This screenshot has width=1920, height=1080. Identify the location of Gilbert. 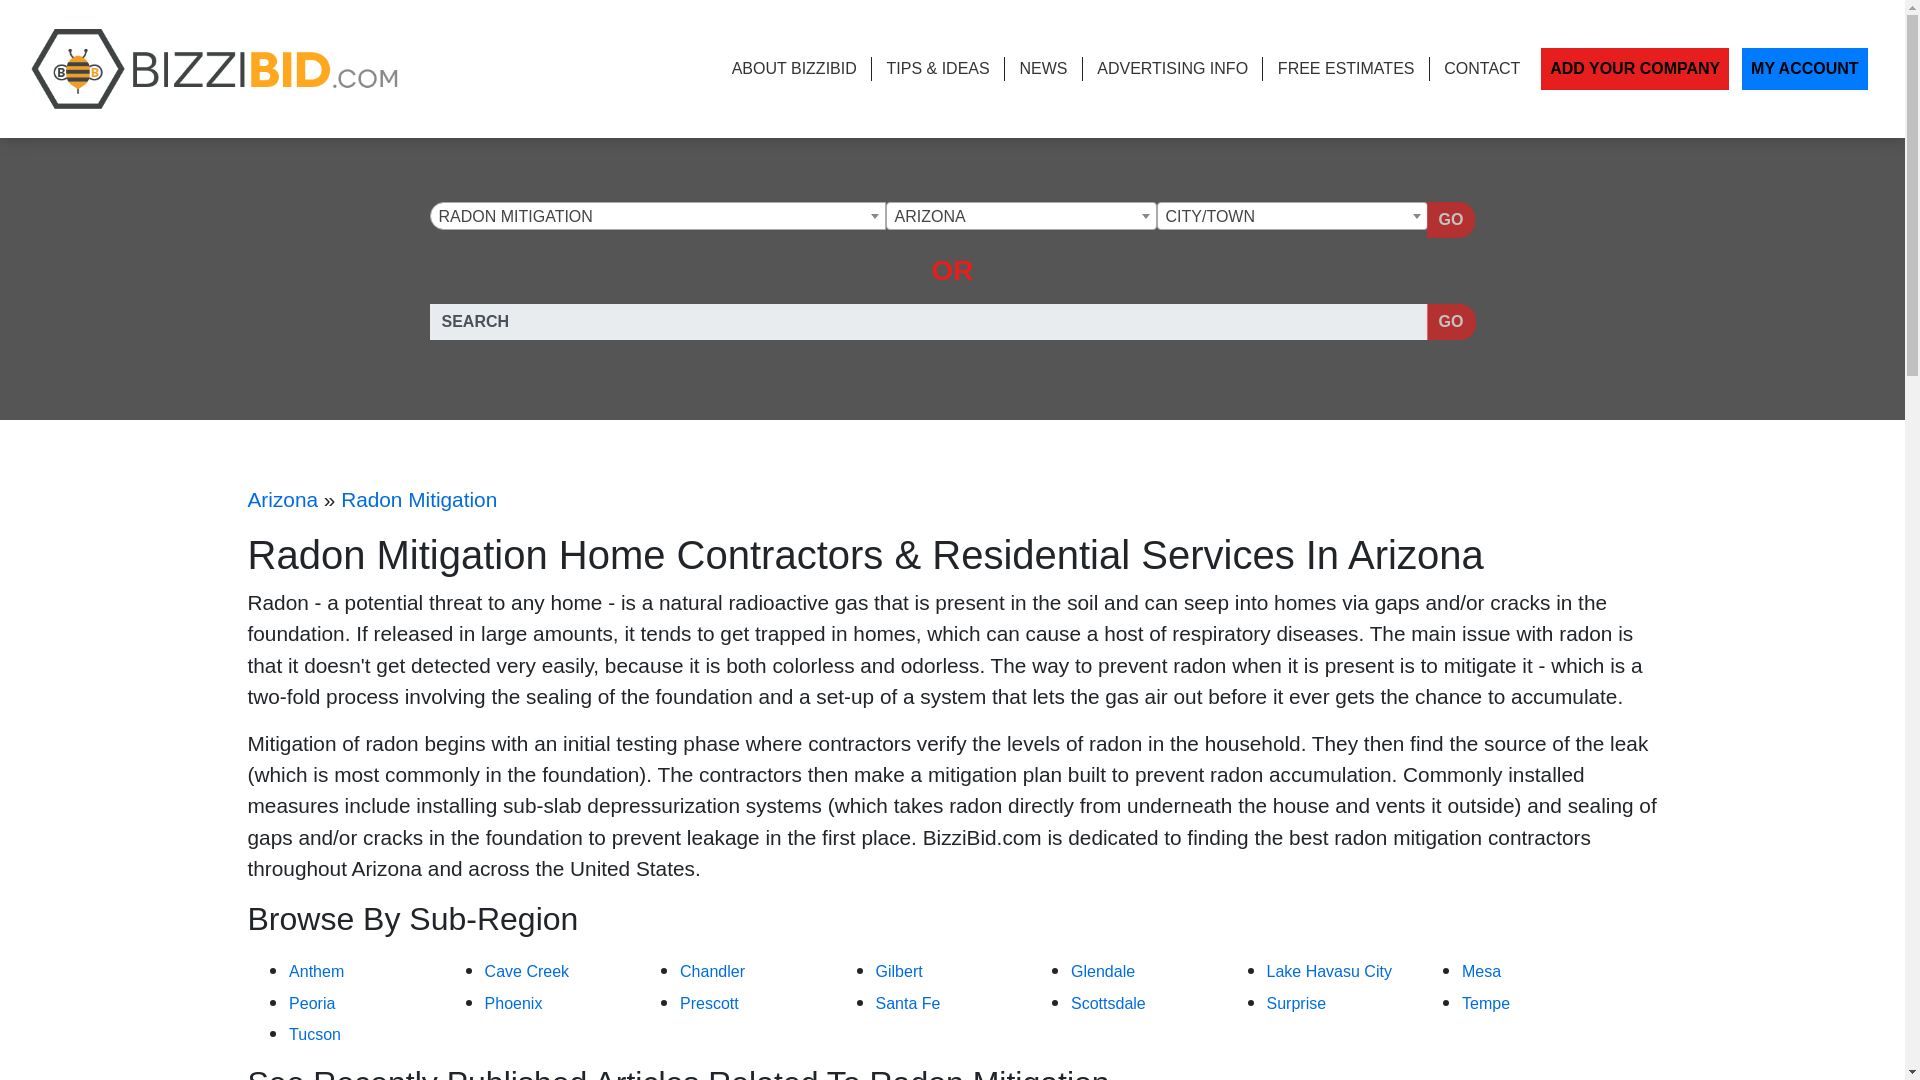
(899, 971).